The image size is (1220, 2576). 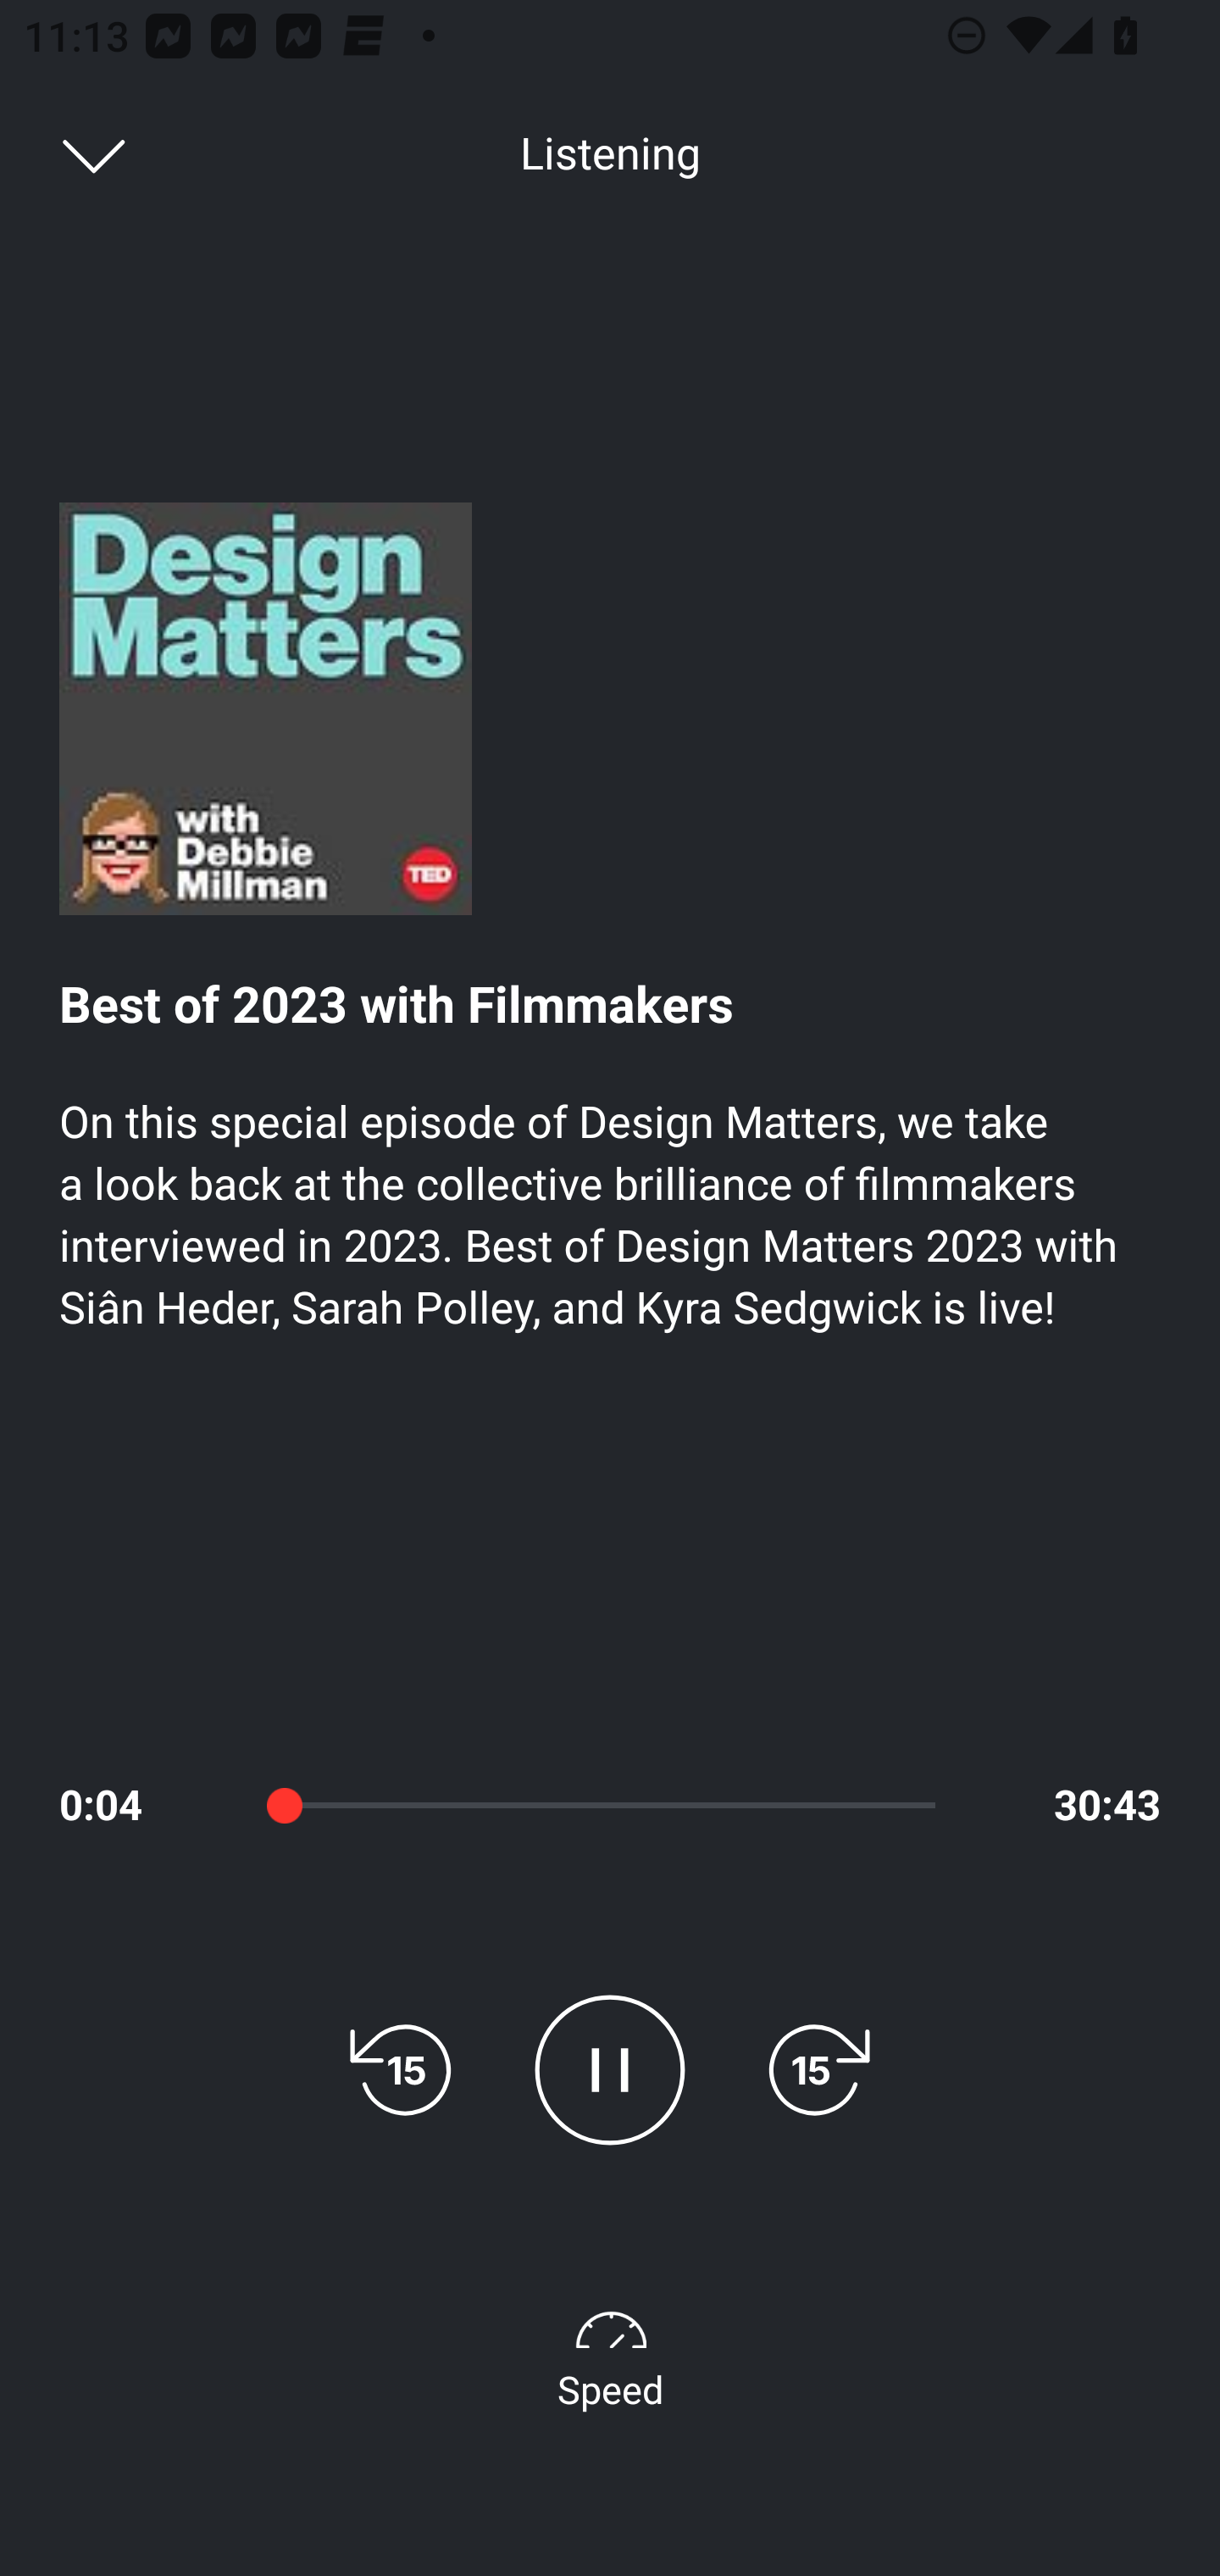 I want to click on Roy Wood Jr. 41:59 . Dec 18, 2023, so click(x=610, y=1729).